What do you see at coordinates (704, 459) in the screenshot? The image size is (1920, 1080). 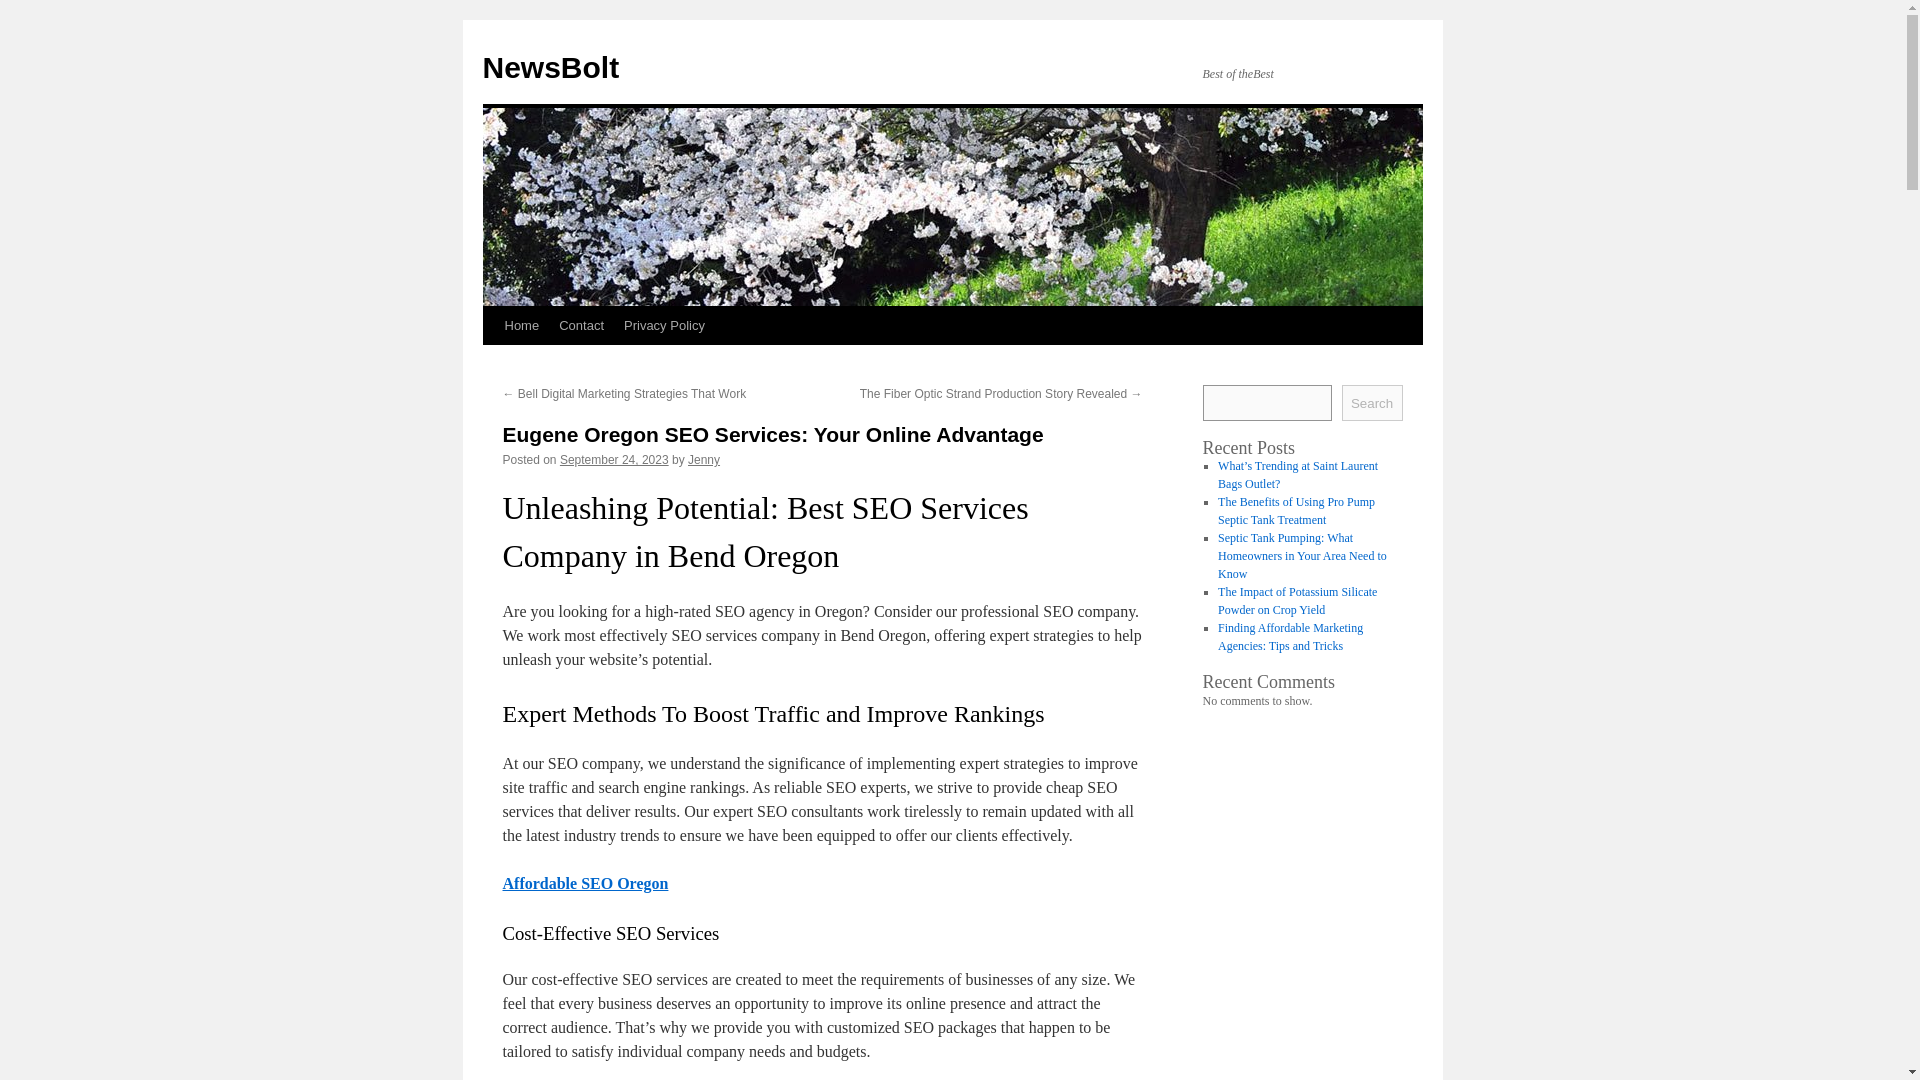 I see `Jenny` at bounding box center [704, 459].